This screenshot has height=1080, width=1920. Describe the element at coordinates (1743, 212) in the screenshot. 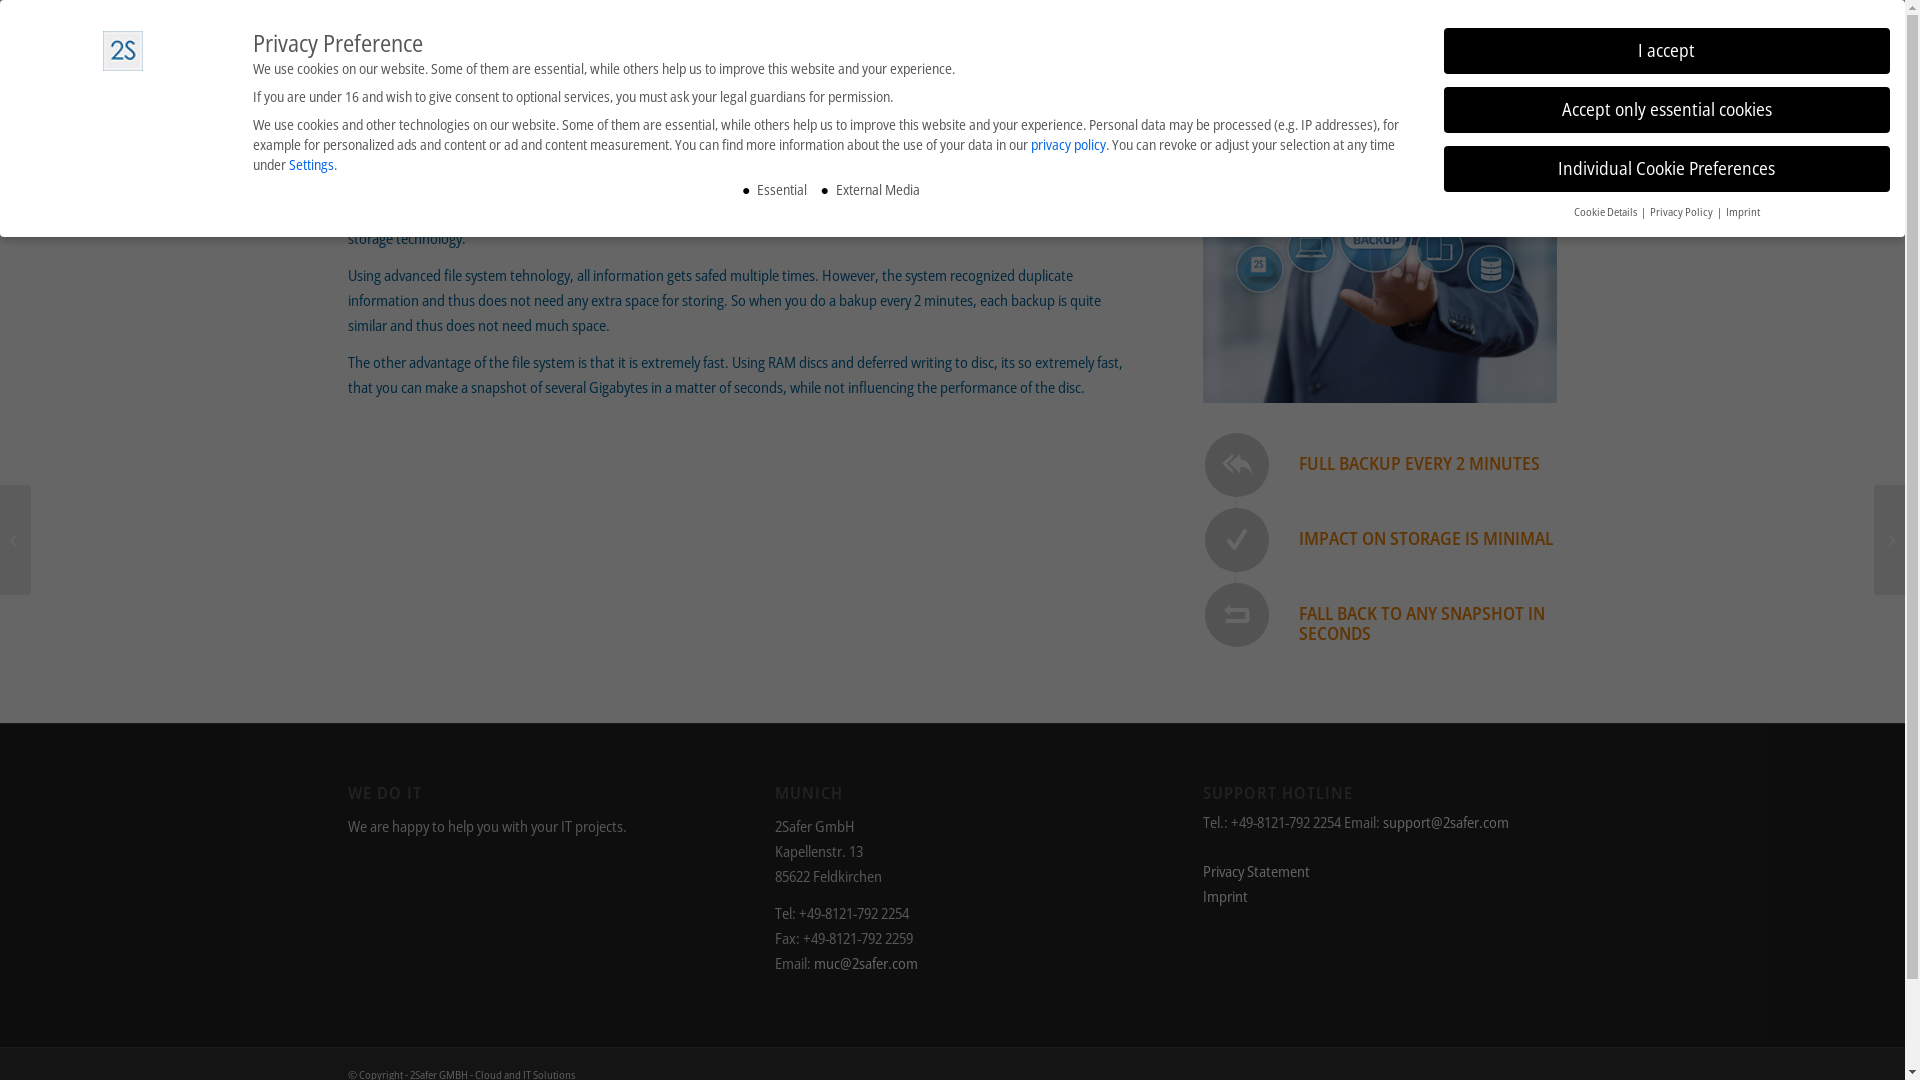

I see `Imprint` at that location.